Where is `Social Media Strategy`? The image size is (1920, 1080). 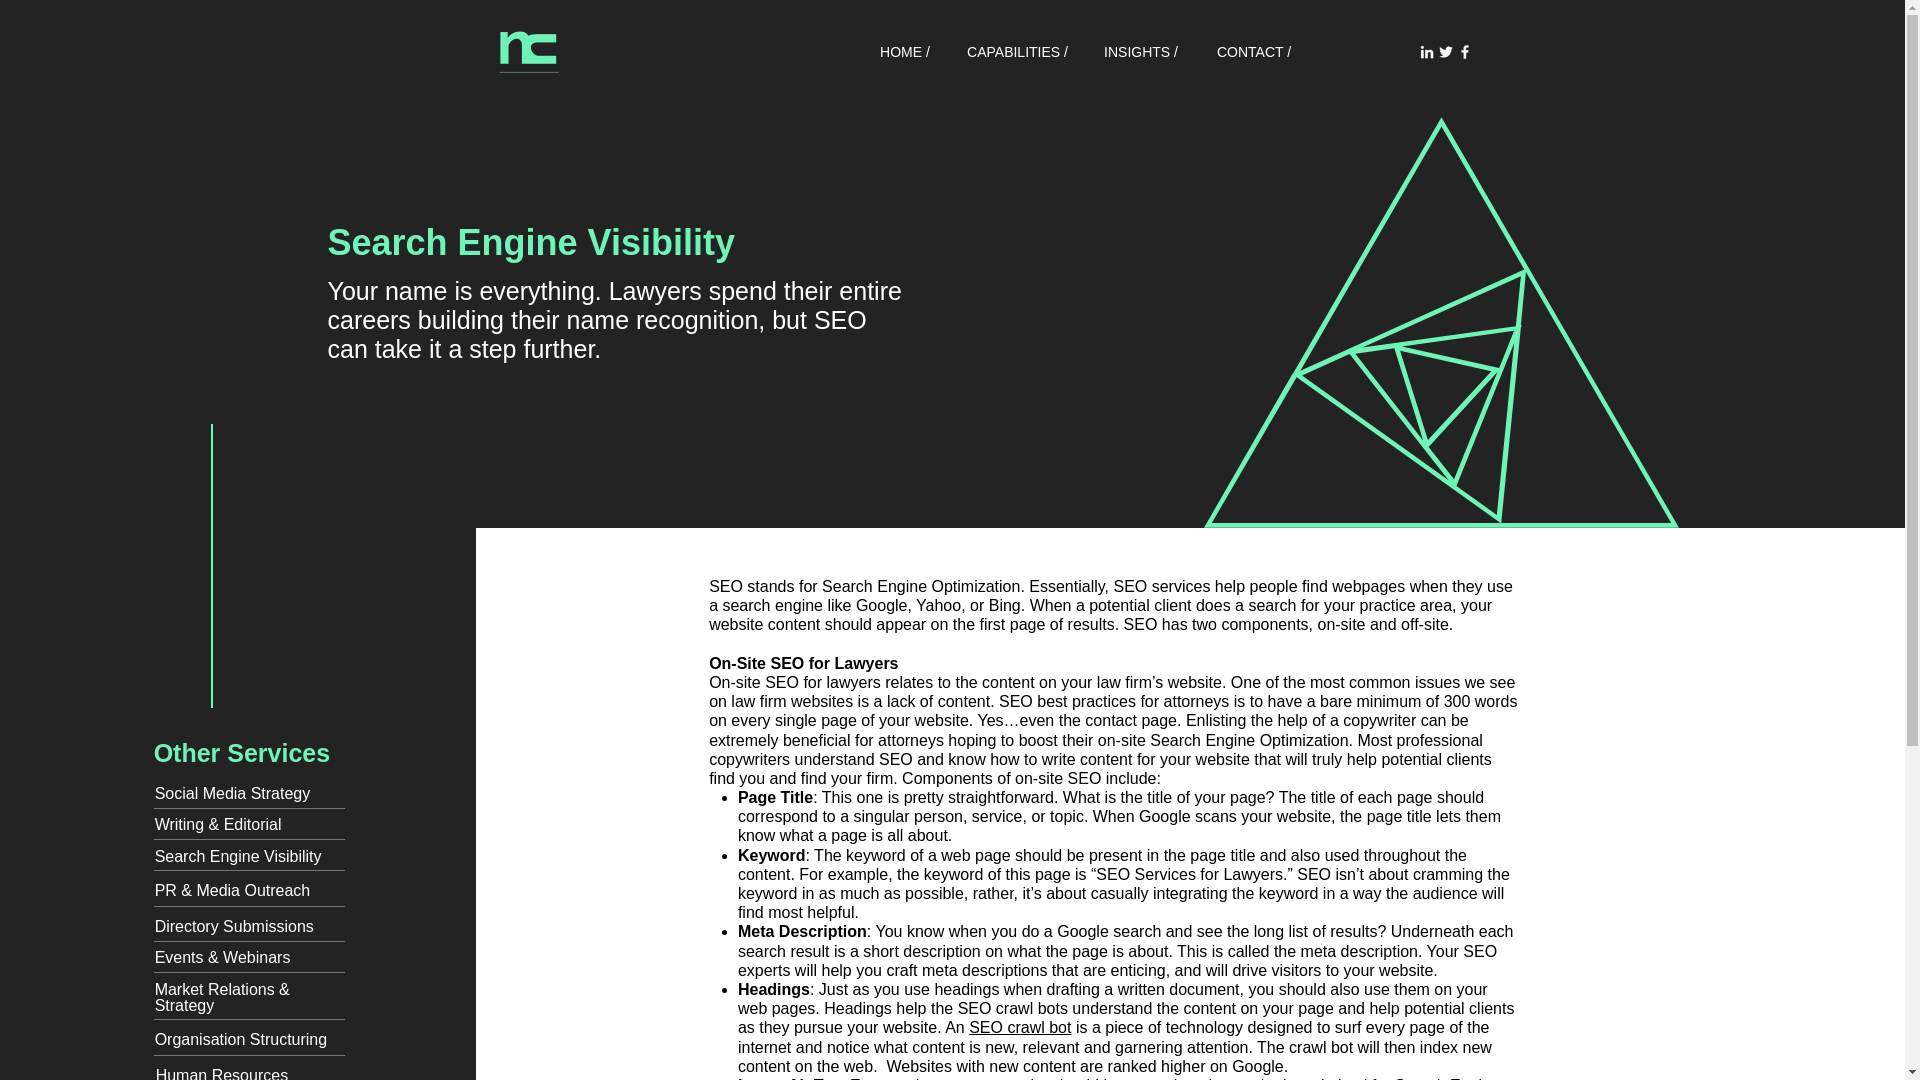 Social Media Strategy is located at coordinates (233, 794).